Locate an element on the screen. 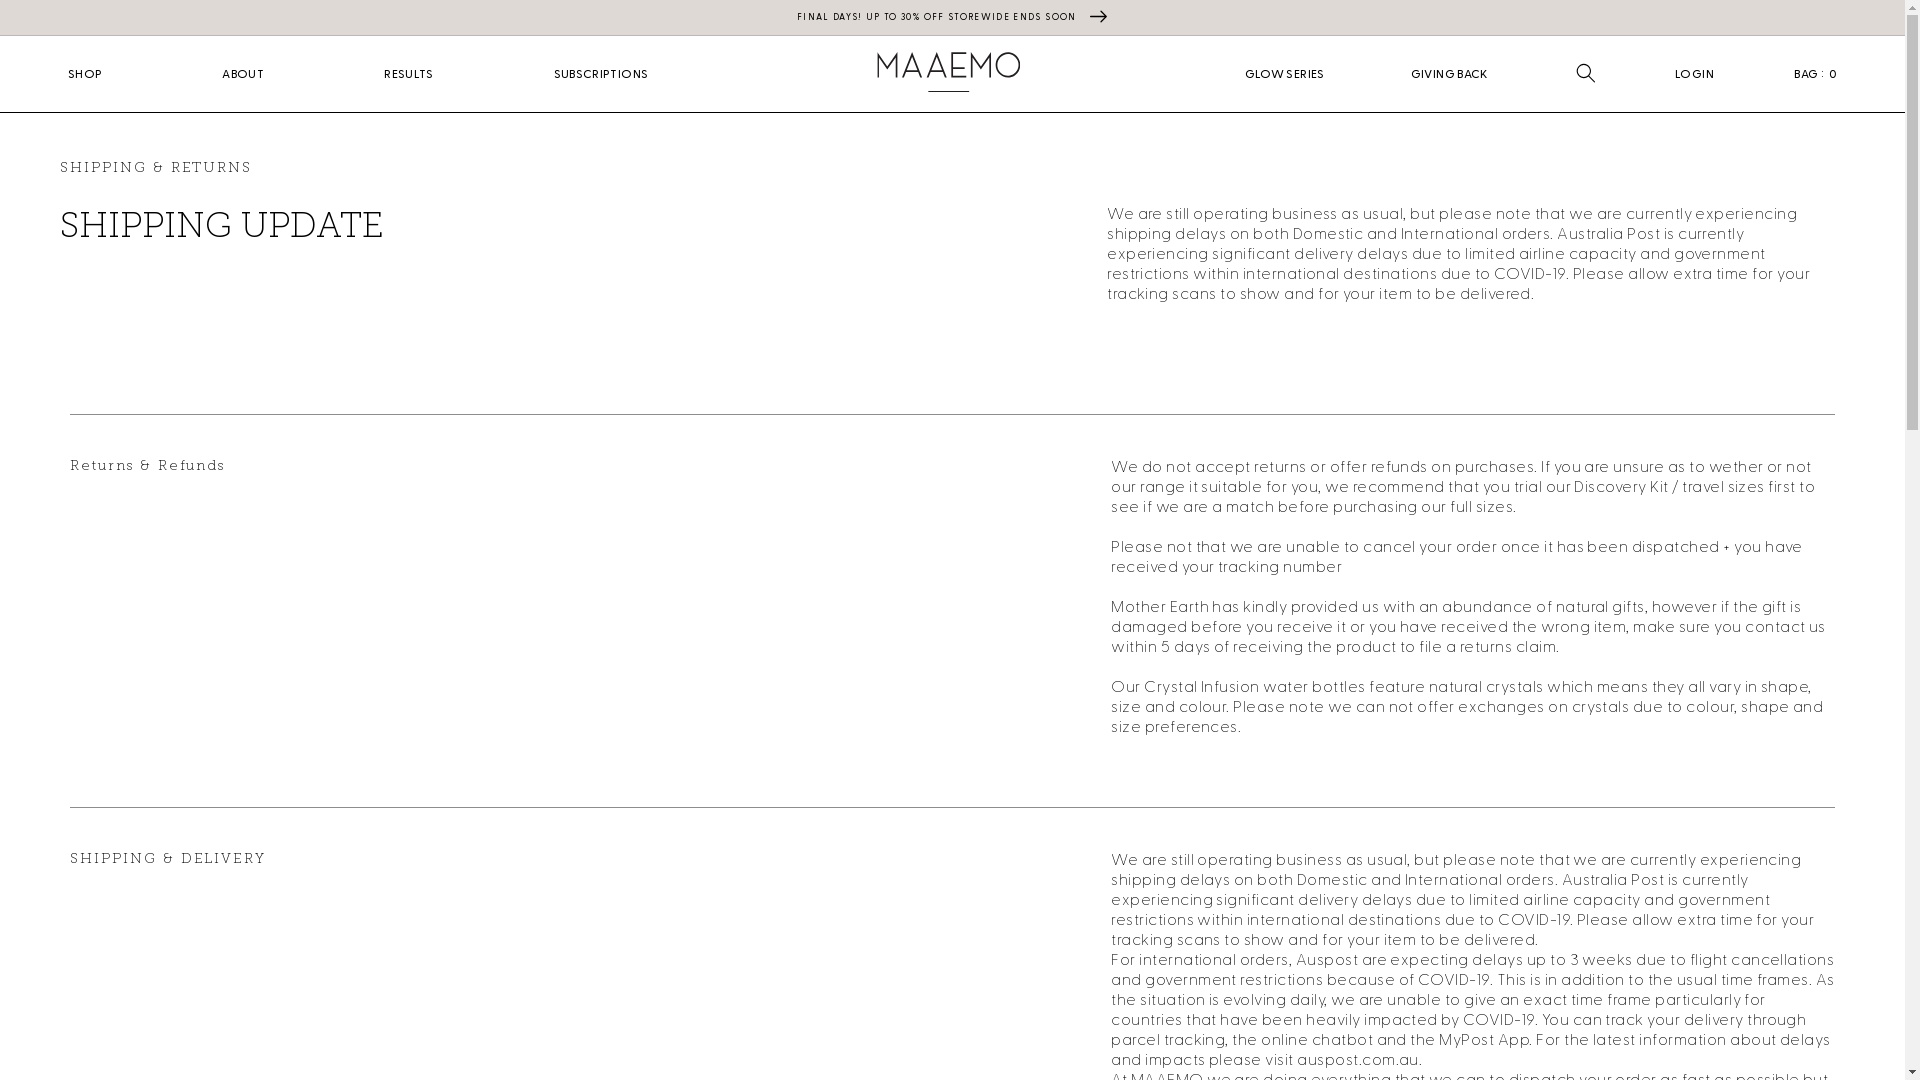 This screenshot has width=1920, height=1080. RESULTS is located at coordinates (409, 74).